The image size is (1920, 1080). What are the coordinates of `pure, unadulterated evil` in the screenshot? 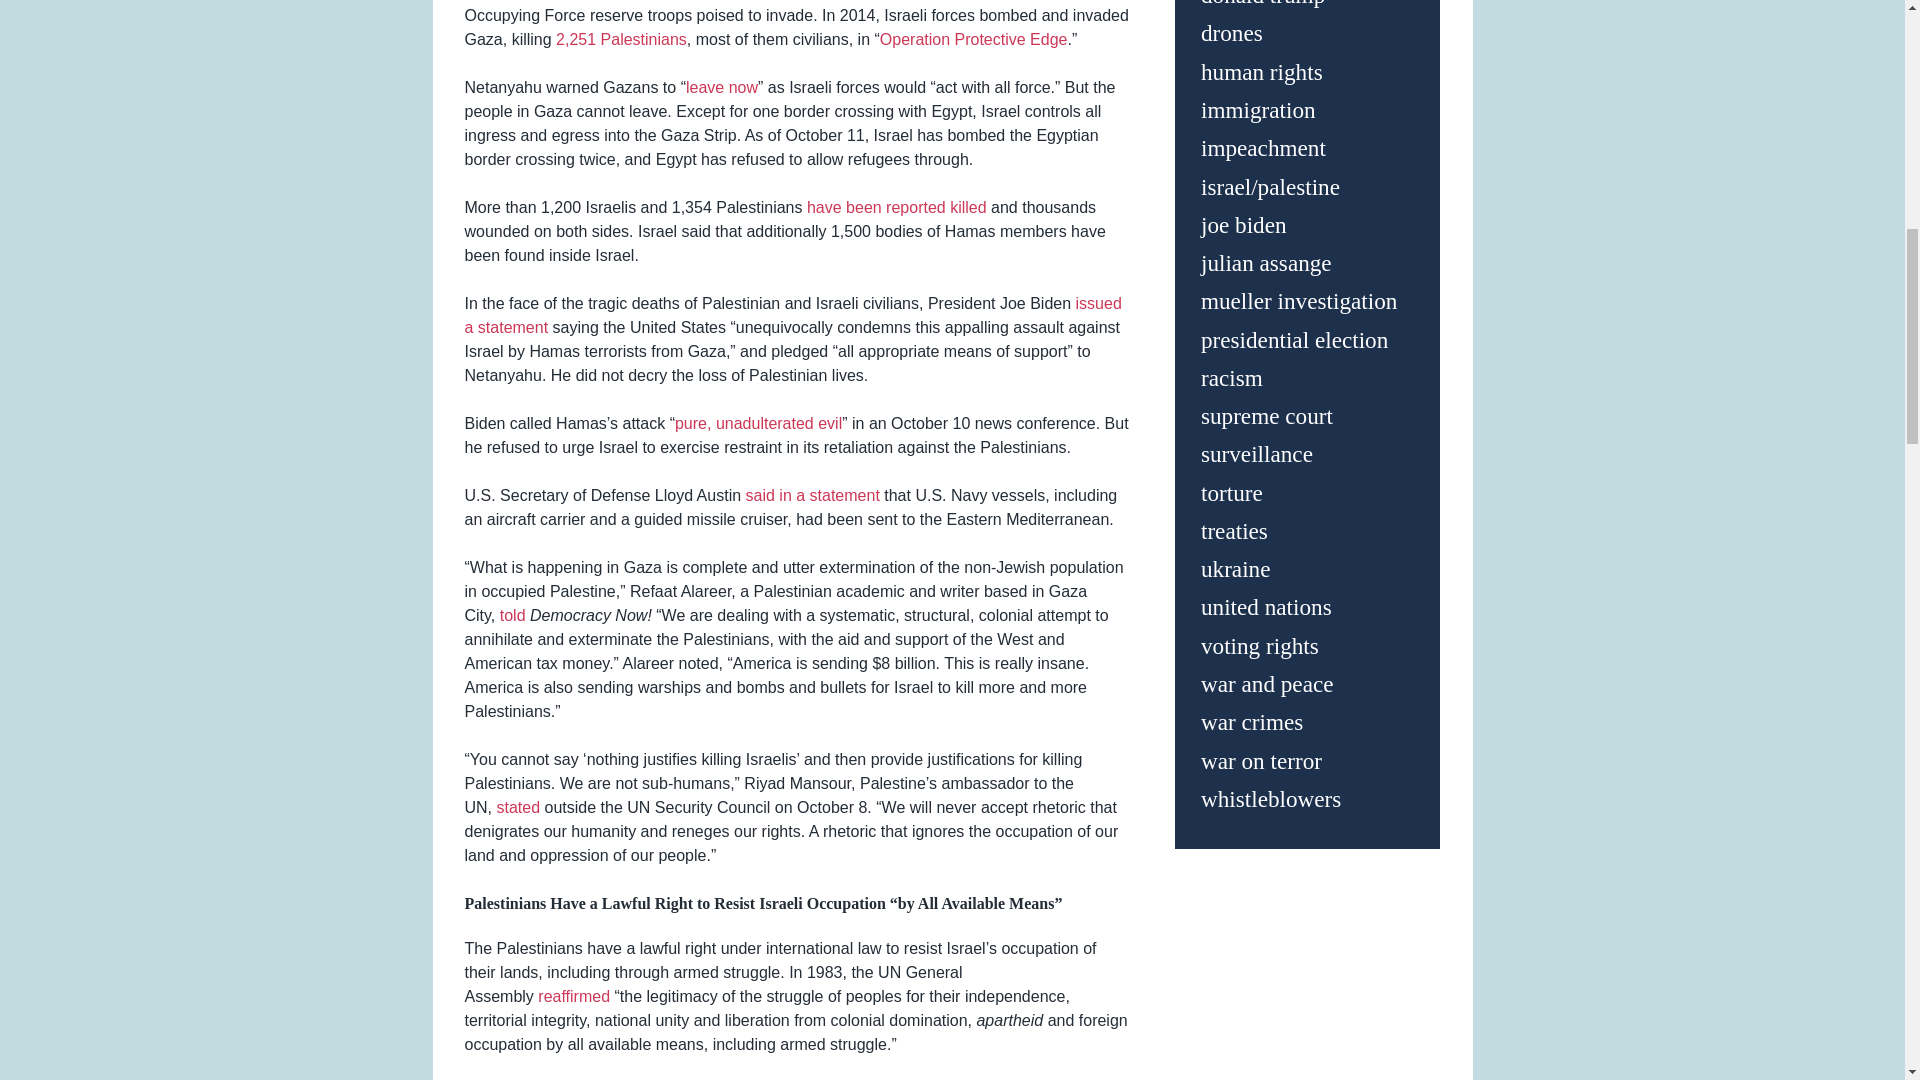 It's located at (758, 423).